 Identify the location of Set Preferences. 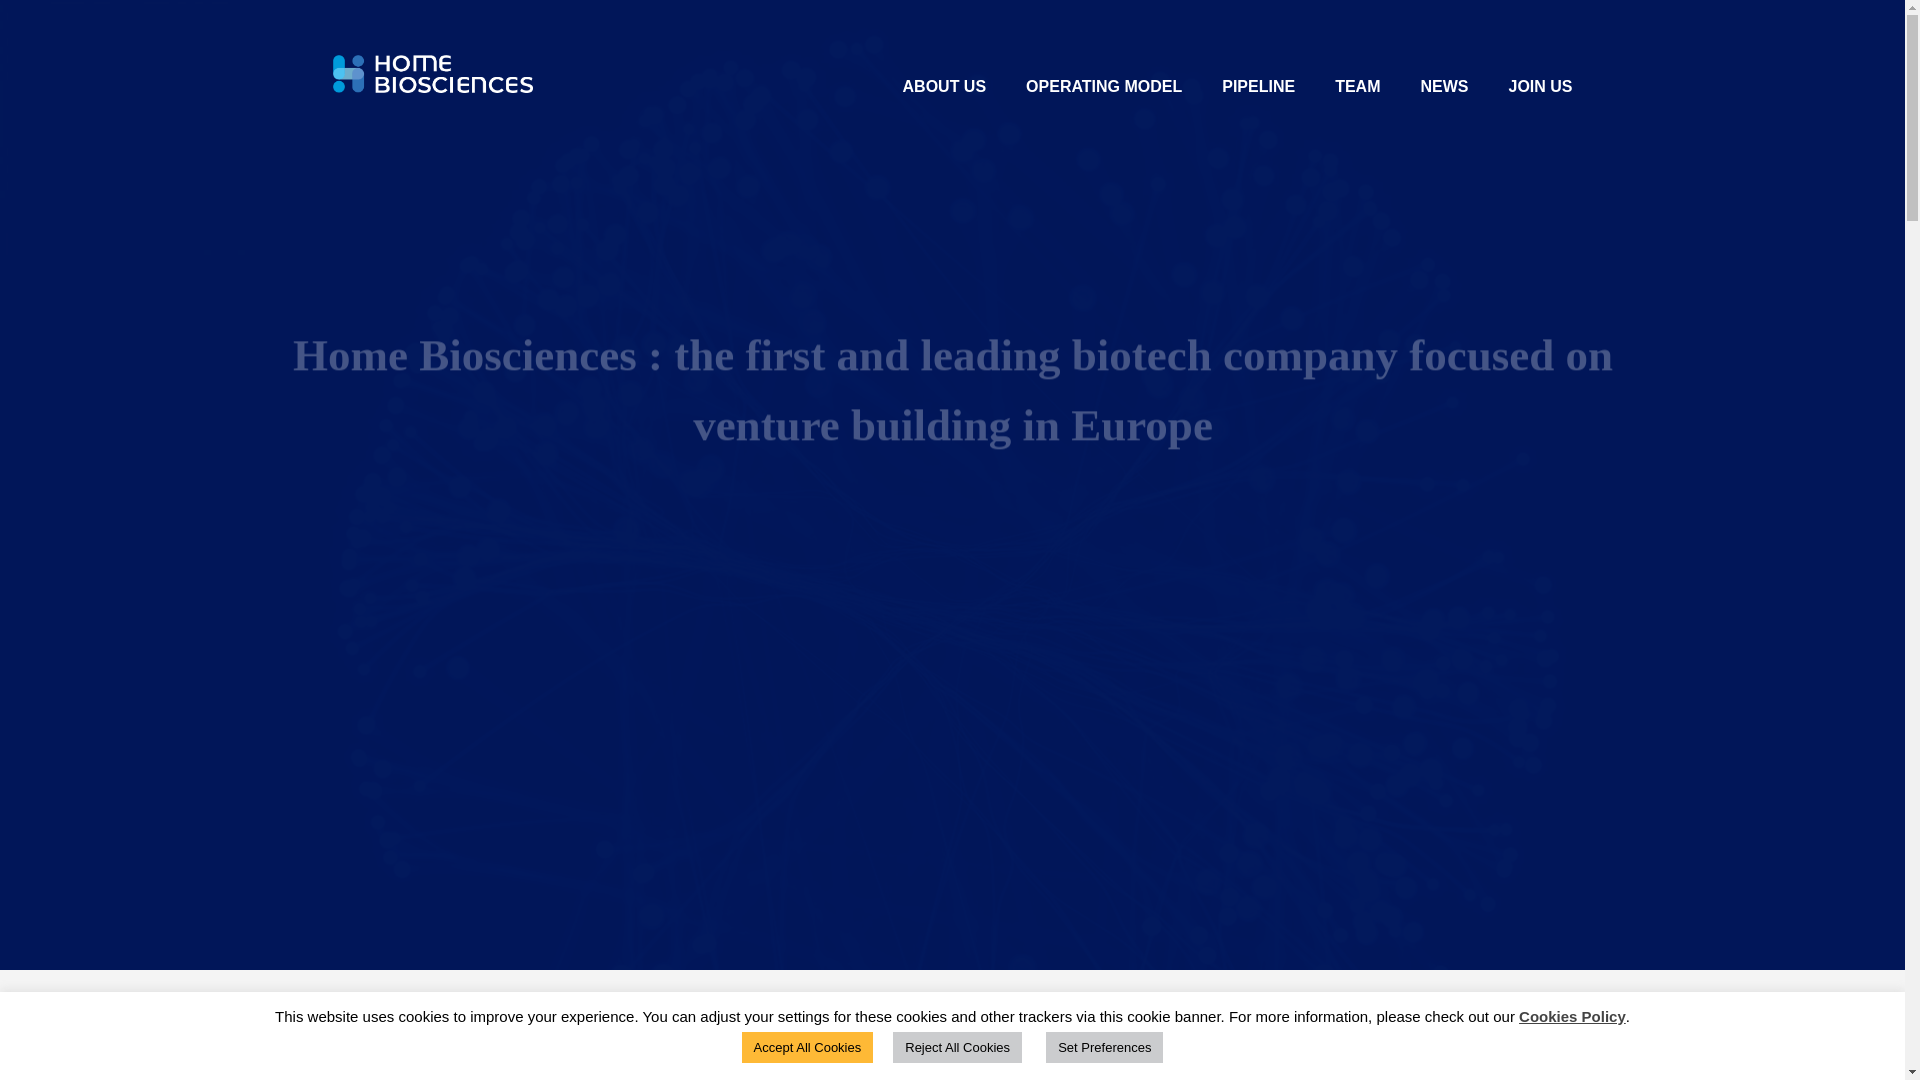
(1104, 1047).